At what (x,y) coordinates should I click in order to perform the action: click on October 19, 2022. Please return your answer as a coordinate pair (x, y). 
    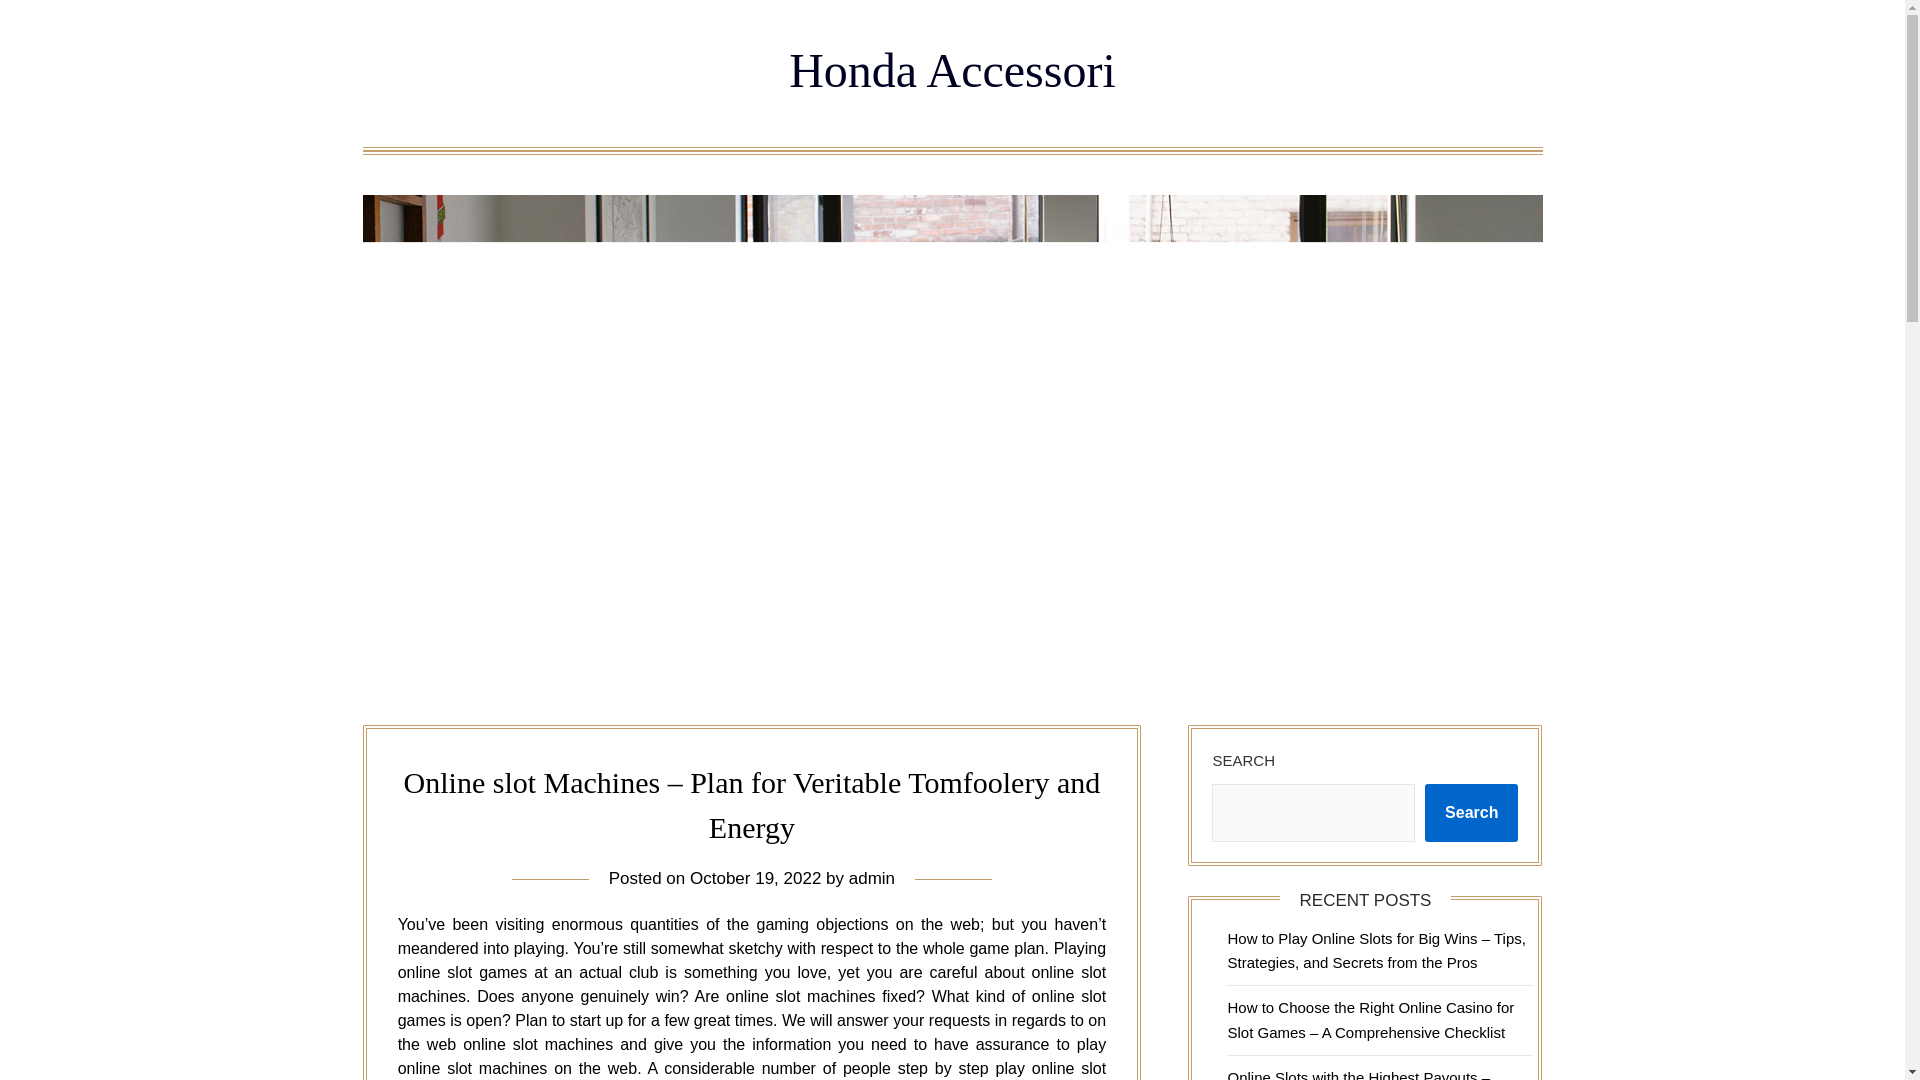
    Looking at the image, I should click on (755, 878).